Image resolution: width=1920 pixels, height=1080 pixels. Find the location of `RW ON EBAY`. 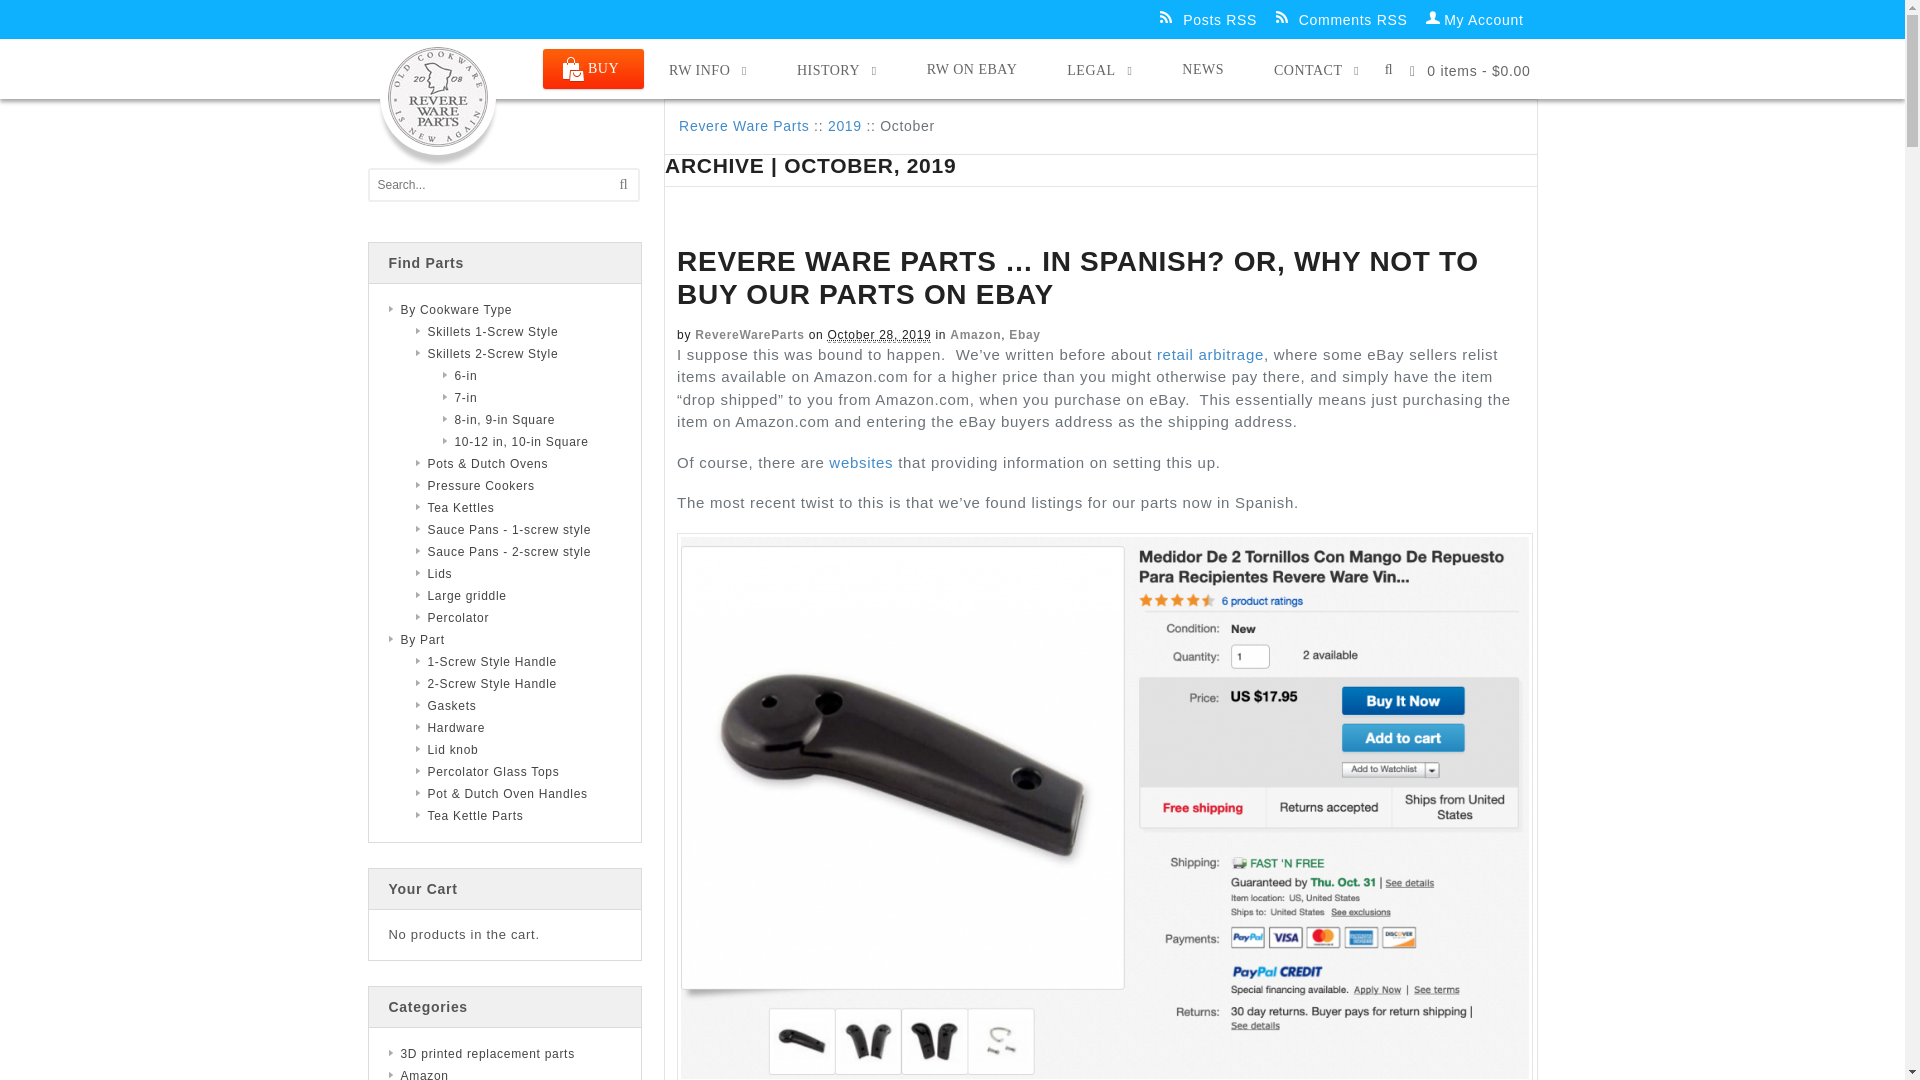

RW ON EBAY is located at coordinates (972, 69).